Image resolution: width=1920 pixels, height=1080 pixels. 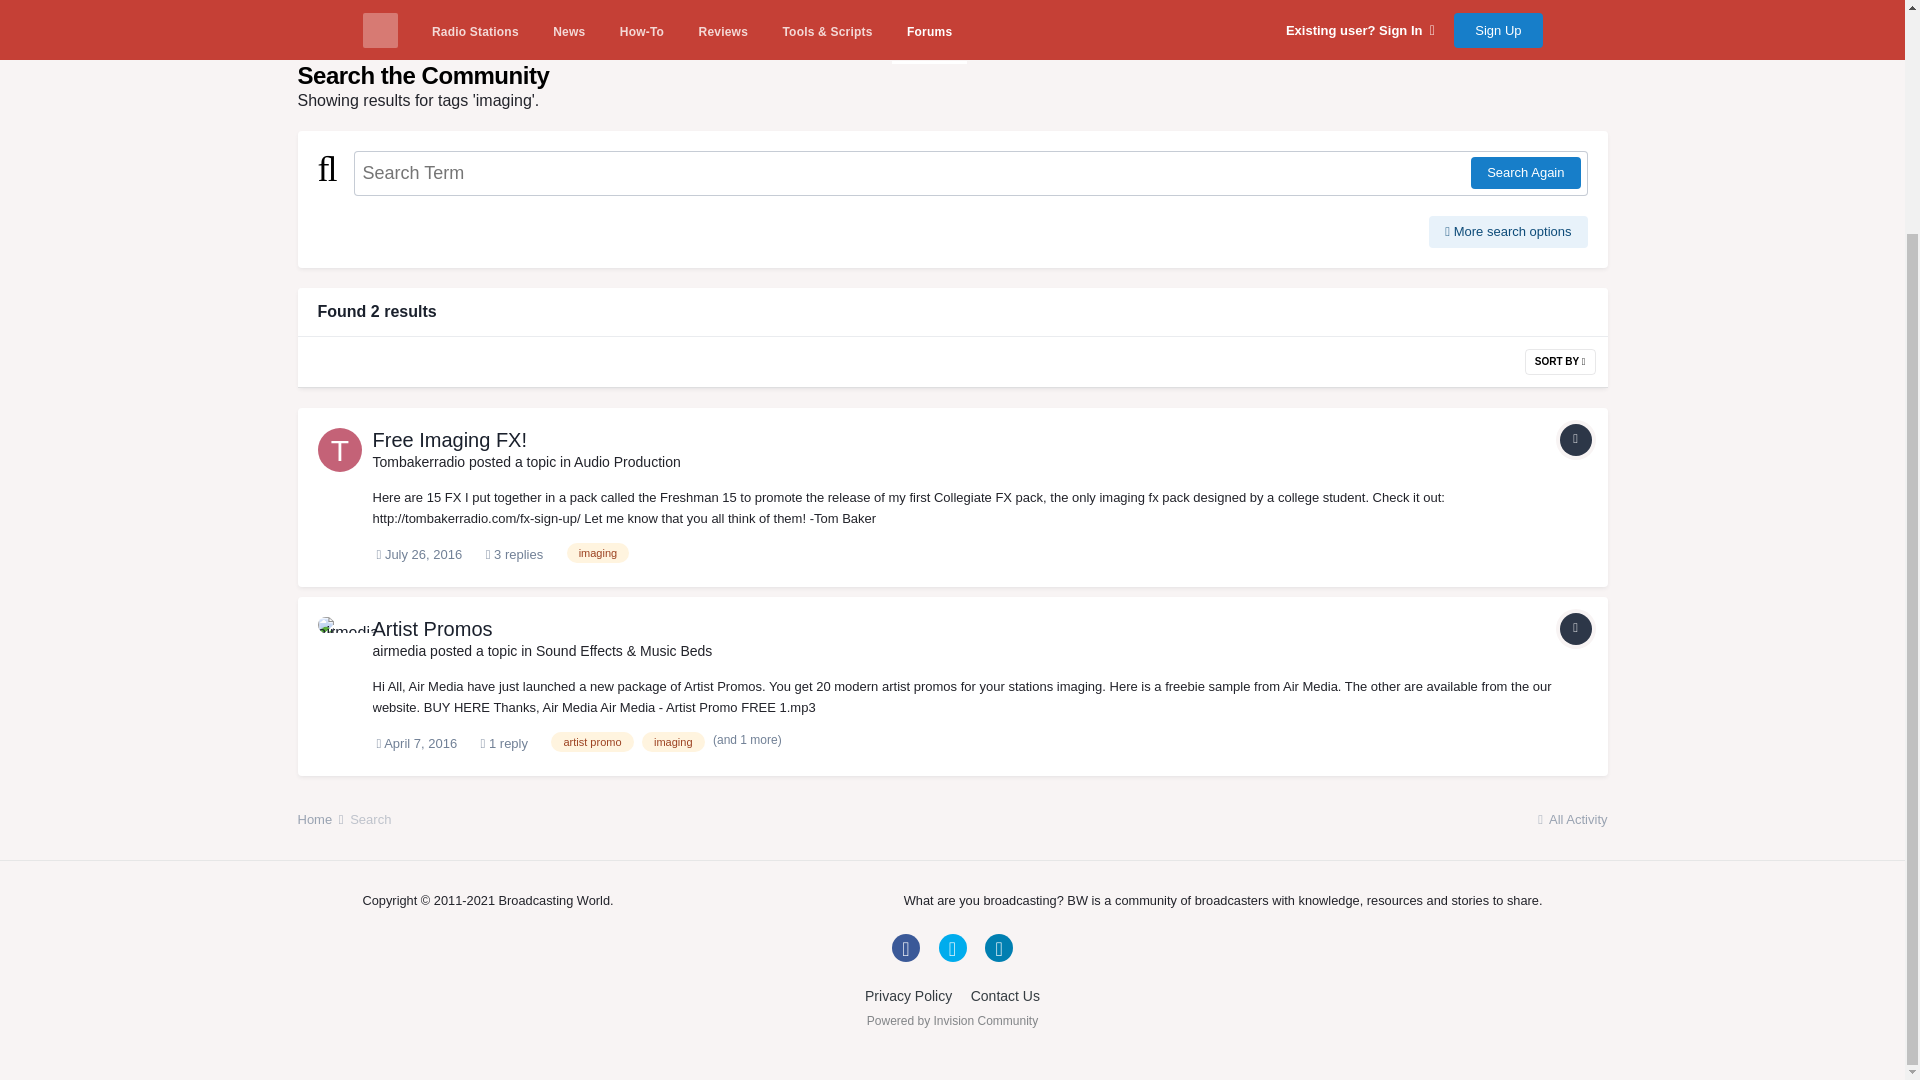 I want to click on Search, so click(x=370, y=22).